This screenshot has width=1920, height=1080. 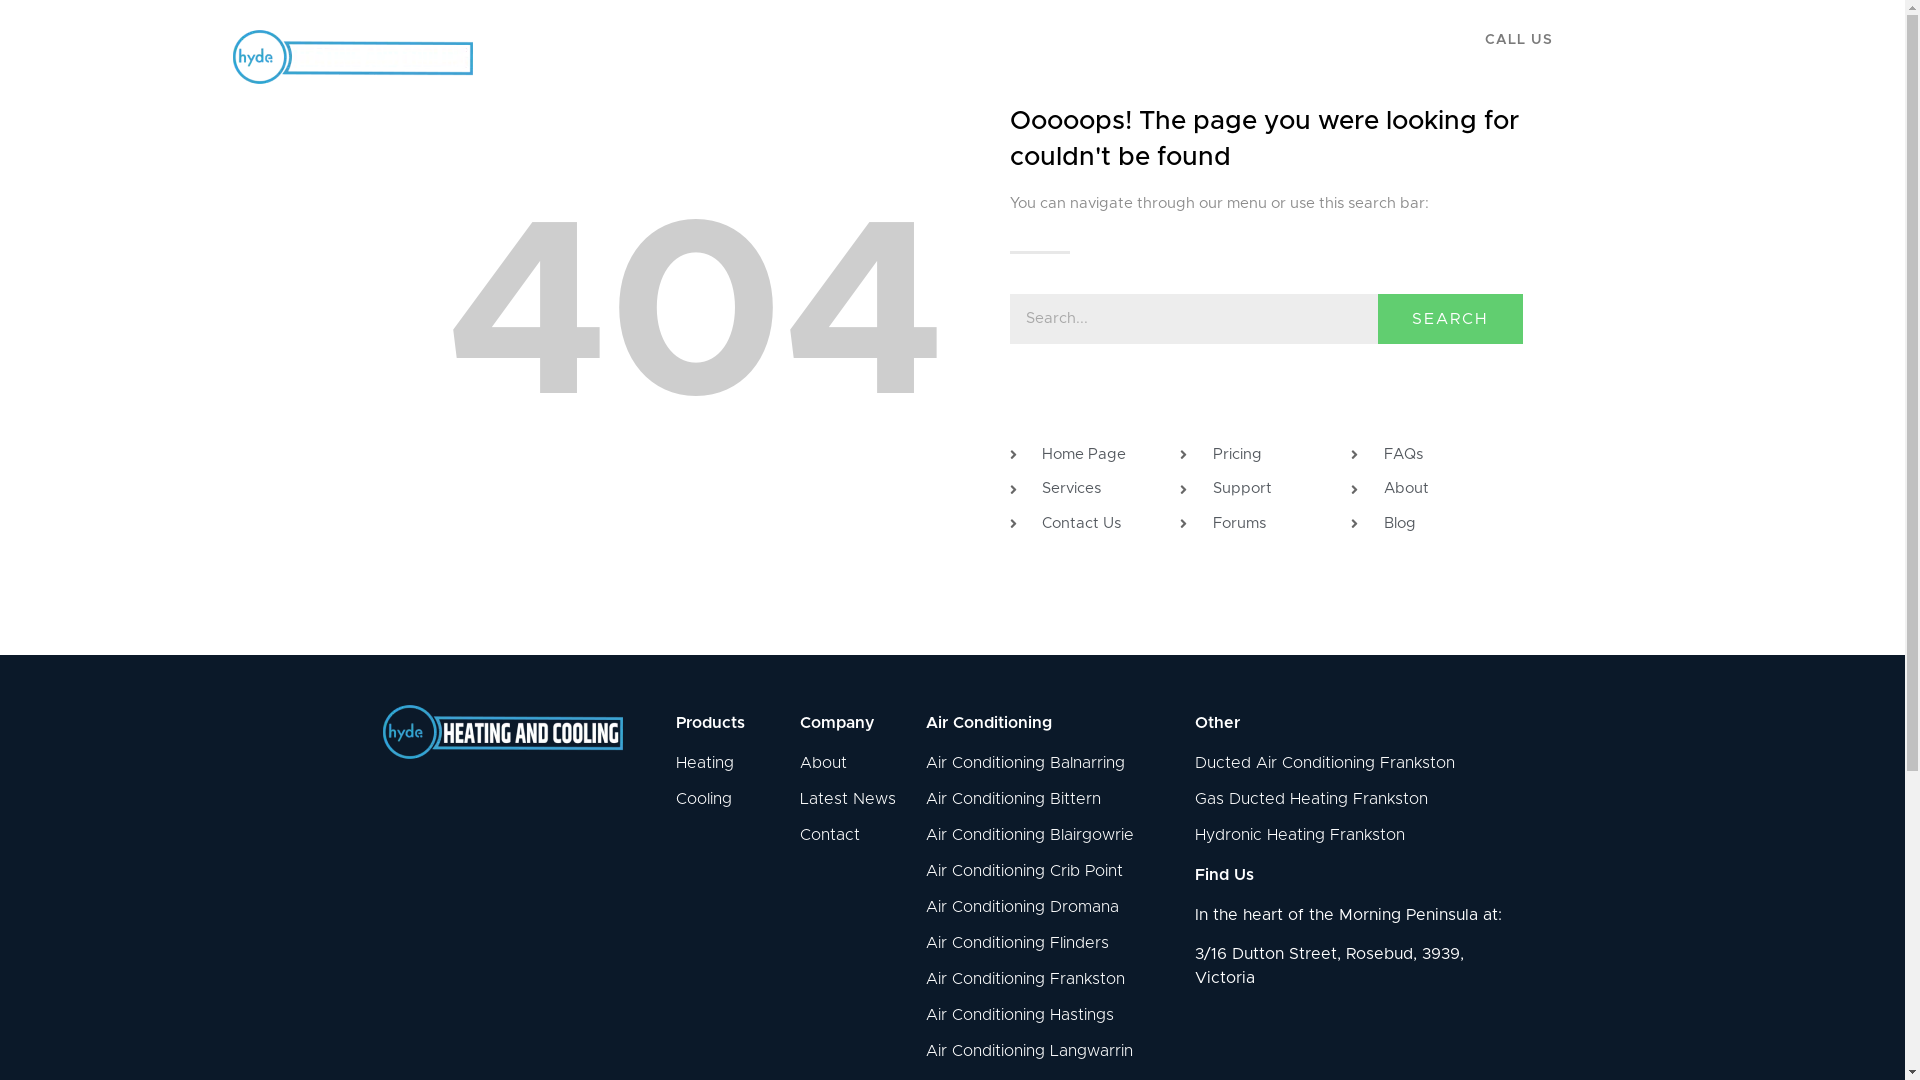 I want to click on Air Conditioning Crib Point, so click(x=1050, y=870).